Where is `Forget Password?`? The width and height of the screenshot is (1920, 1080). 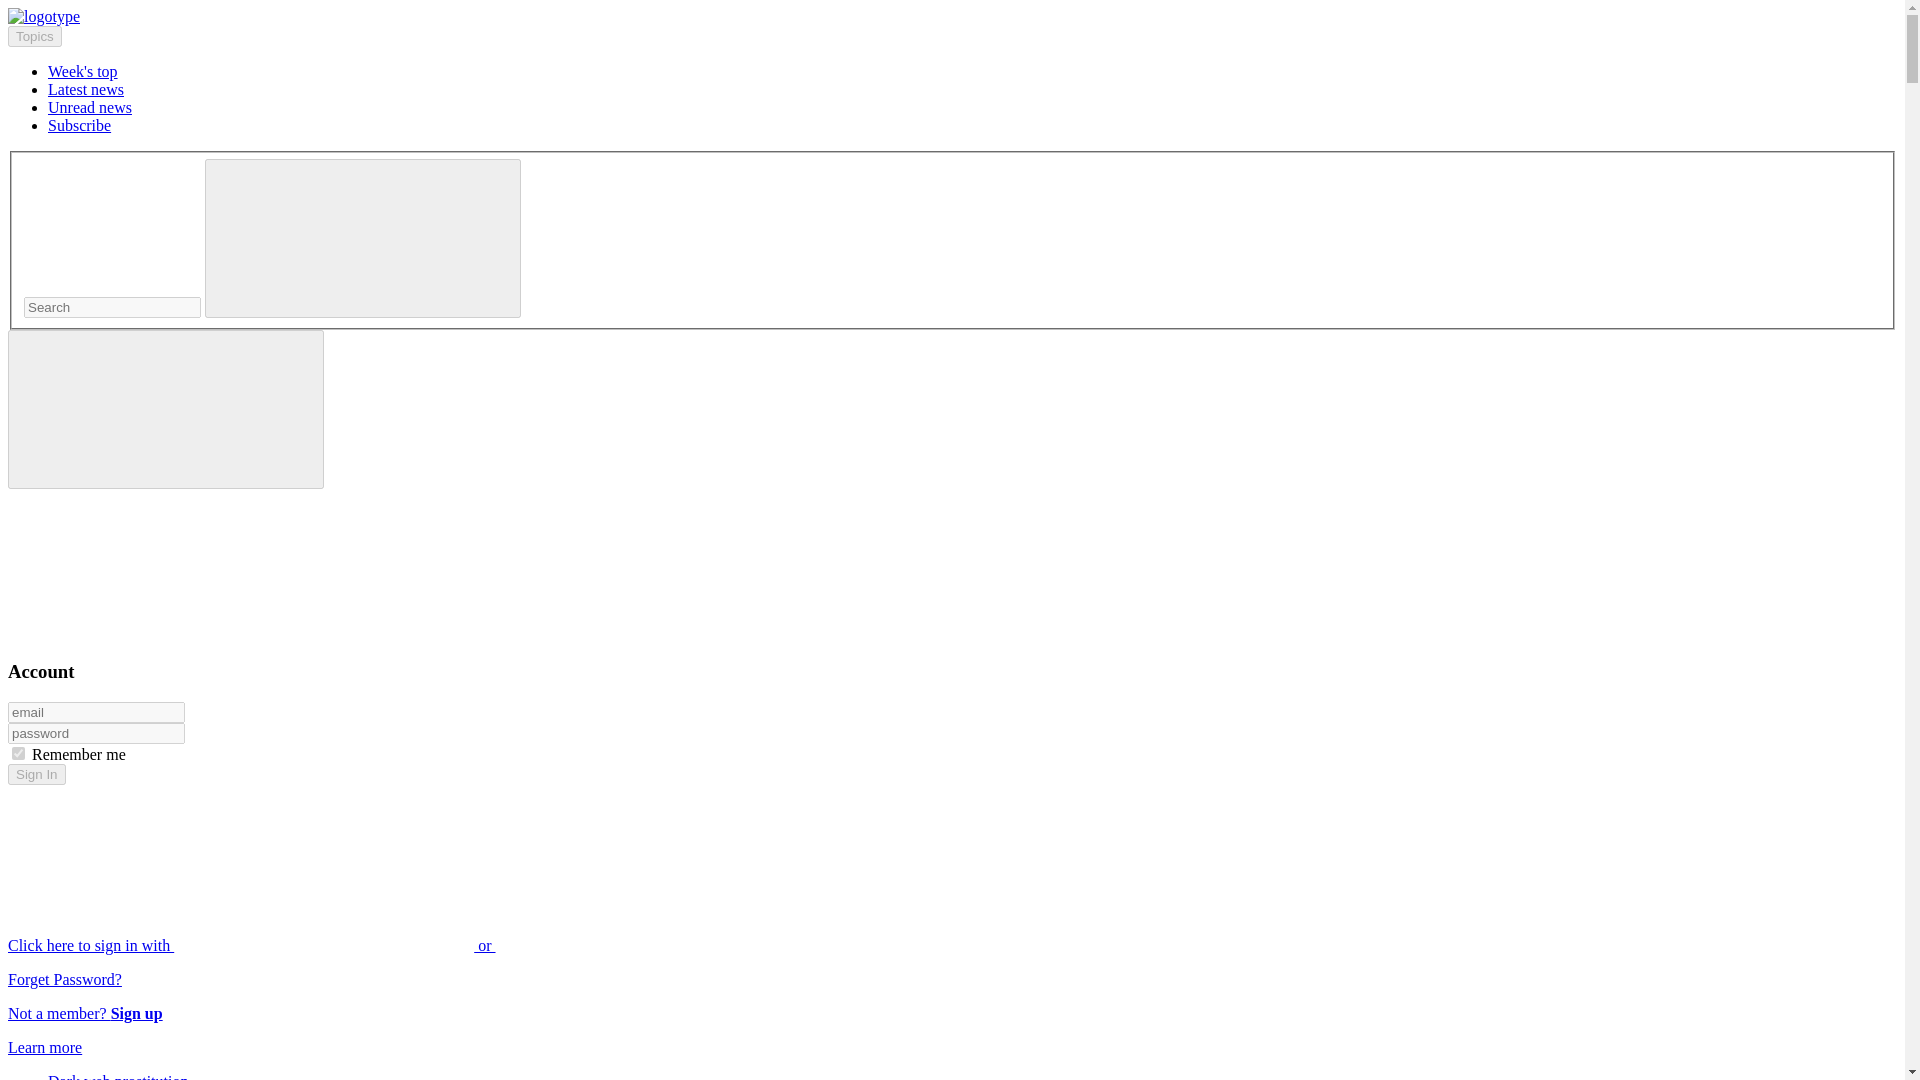 Forget Password? is located at coordinates (64, 979).